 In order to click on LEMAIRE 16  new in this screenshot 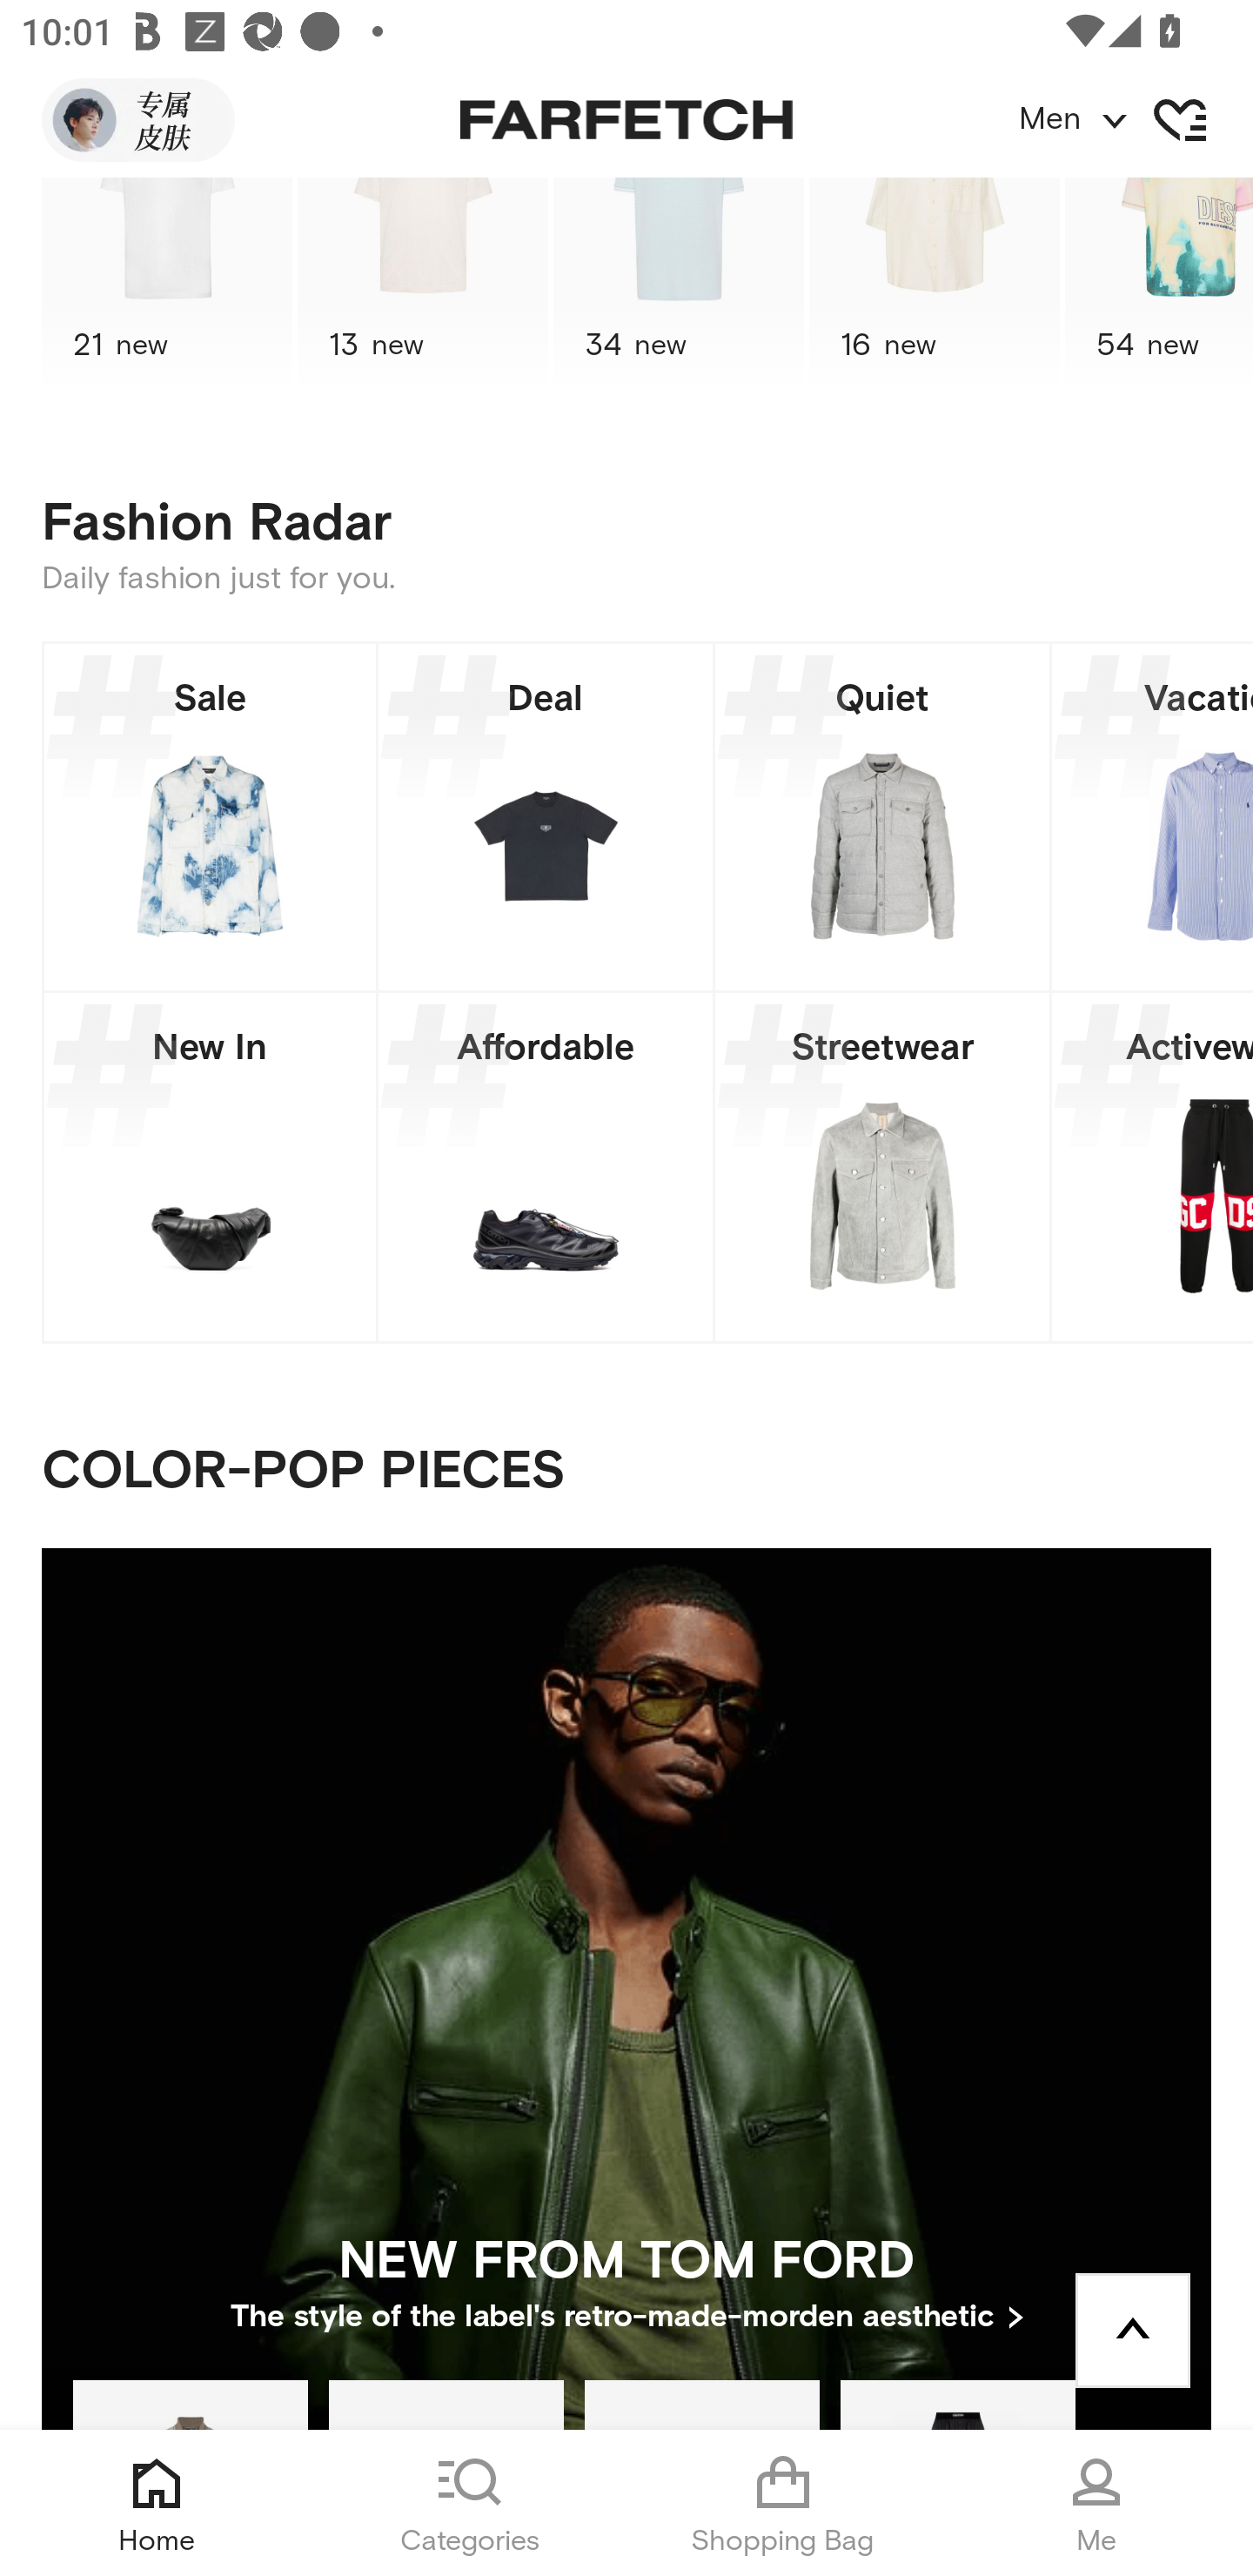, I will do `click(935, 287)`.